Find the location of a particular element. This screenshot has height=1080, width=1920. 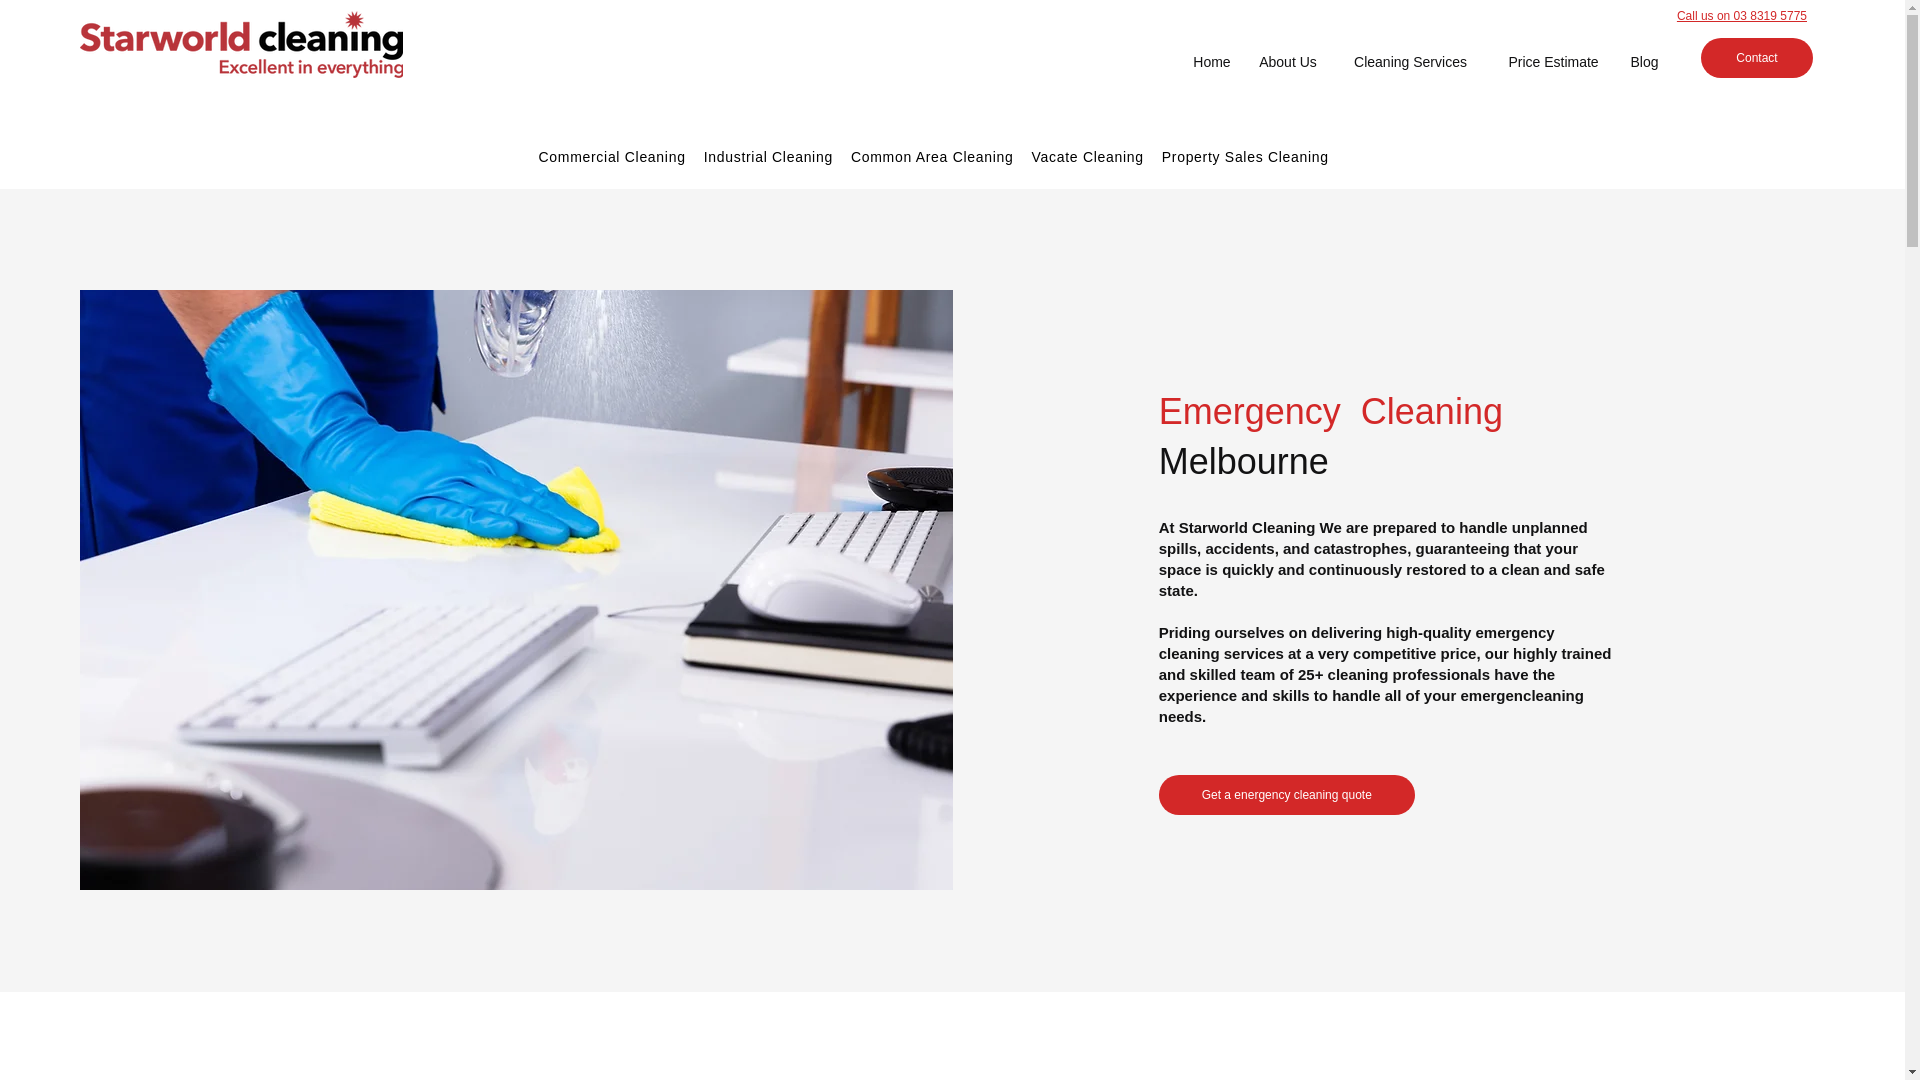

About Us is located at coordinates (1288, 62).